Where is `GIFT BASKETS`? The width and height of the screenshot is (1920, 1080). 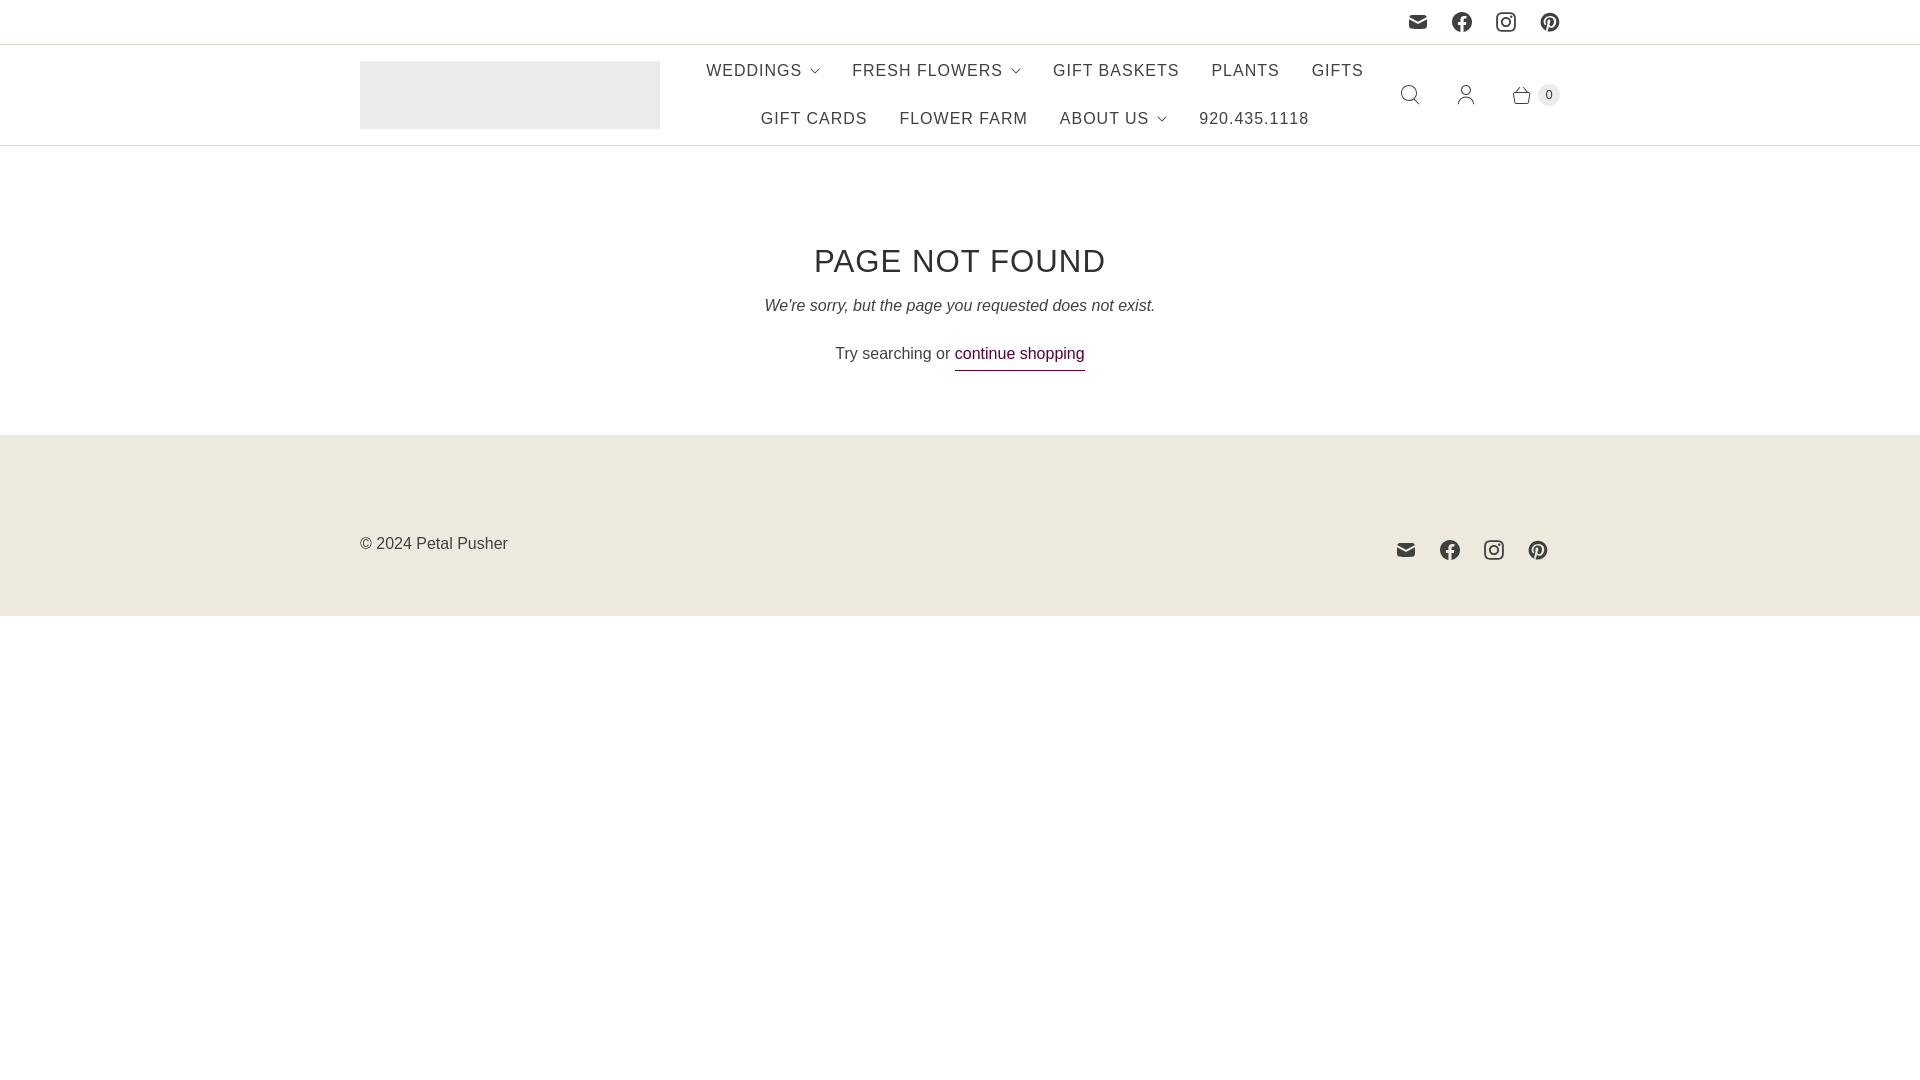 GIFT BASKETS is located at coordinates (1115, 71).